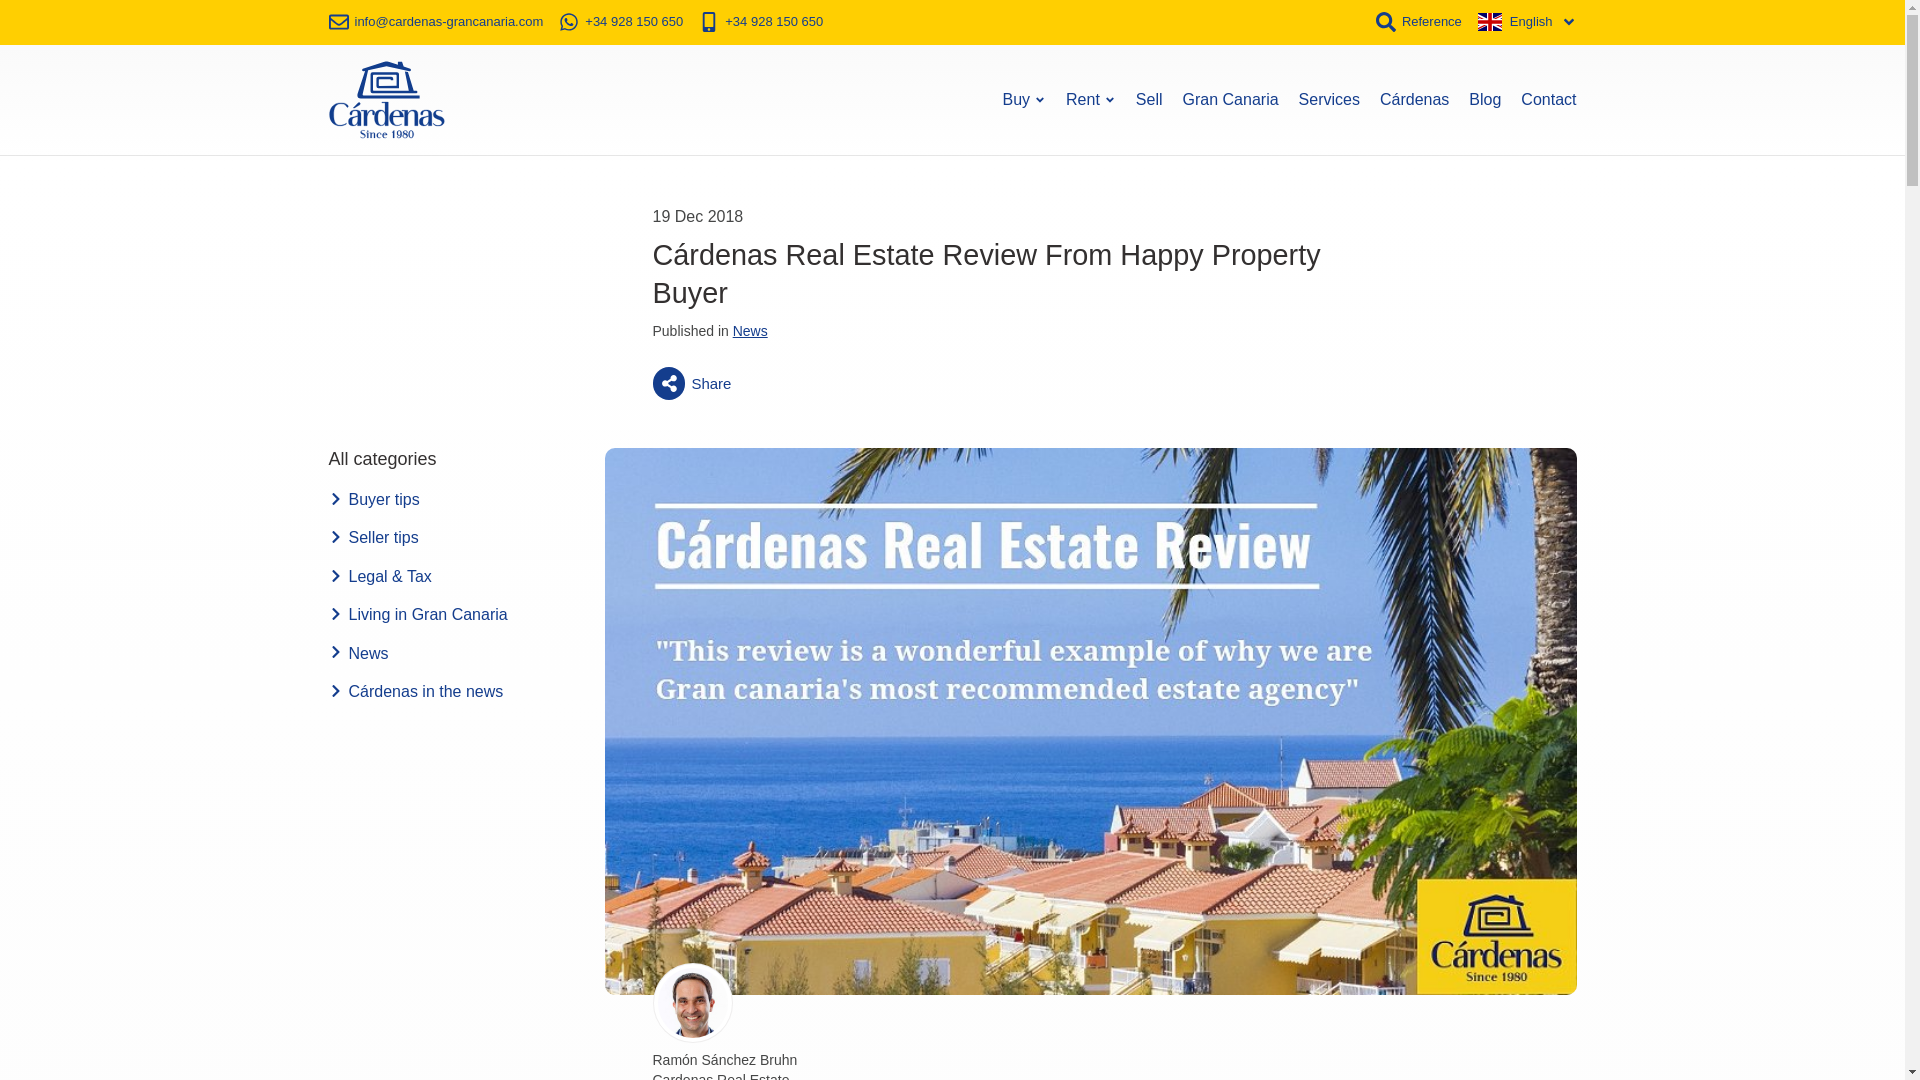 This screenshot has height=1080, width=1920. I want to click on Rent, so click(1090, 100).